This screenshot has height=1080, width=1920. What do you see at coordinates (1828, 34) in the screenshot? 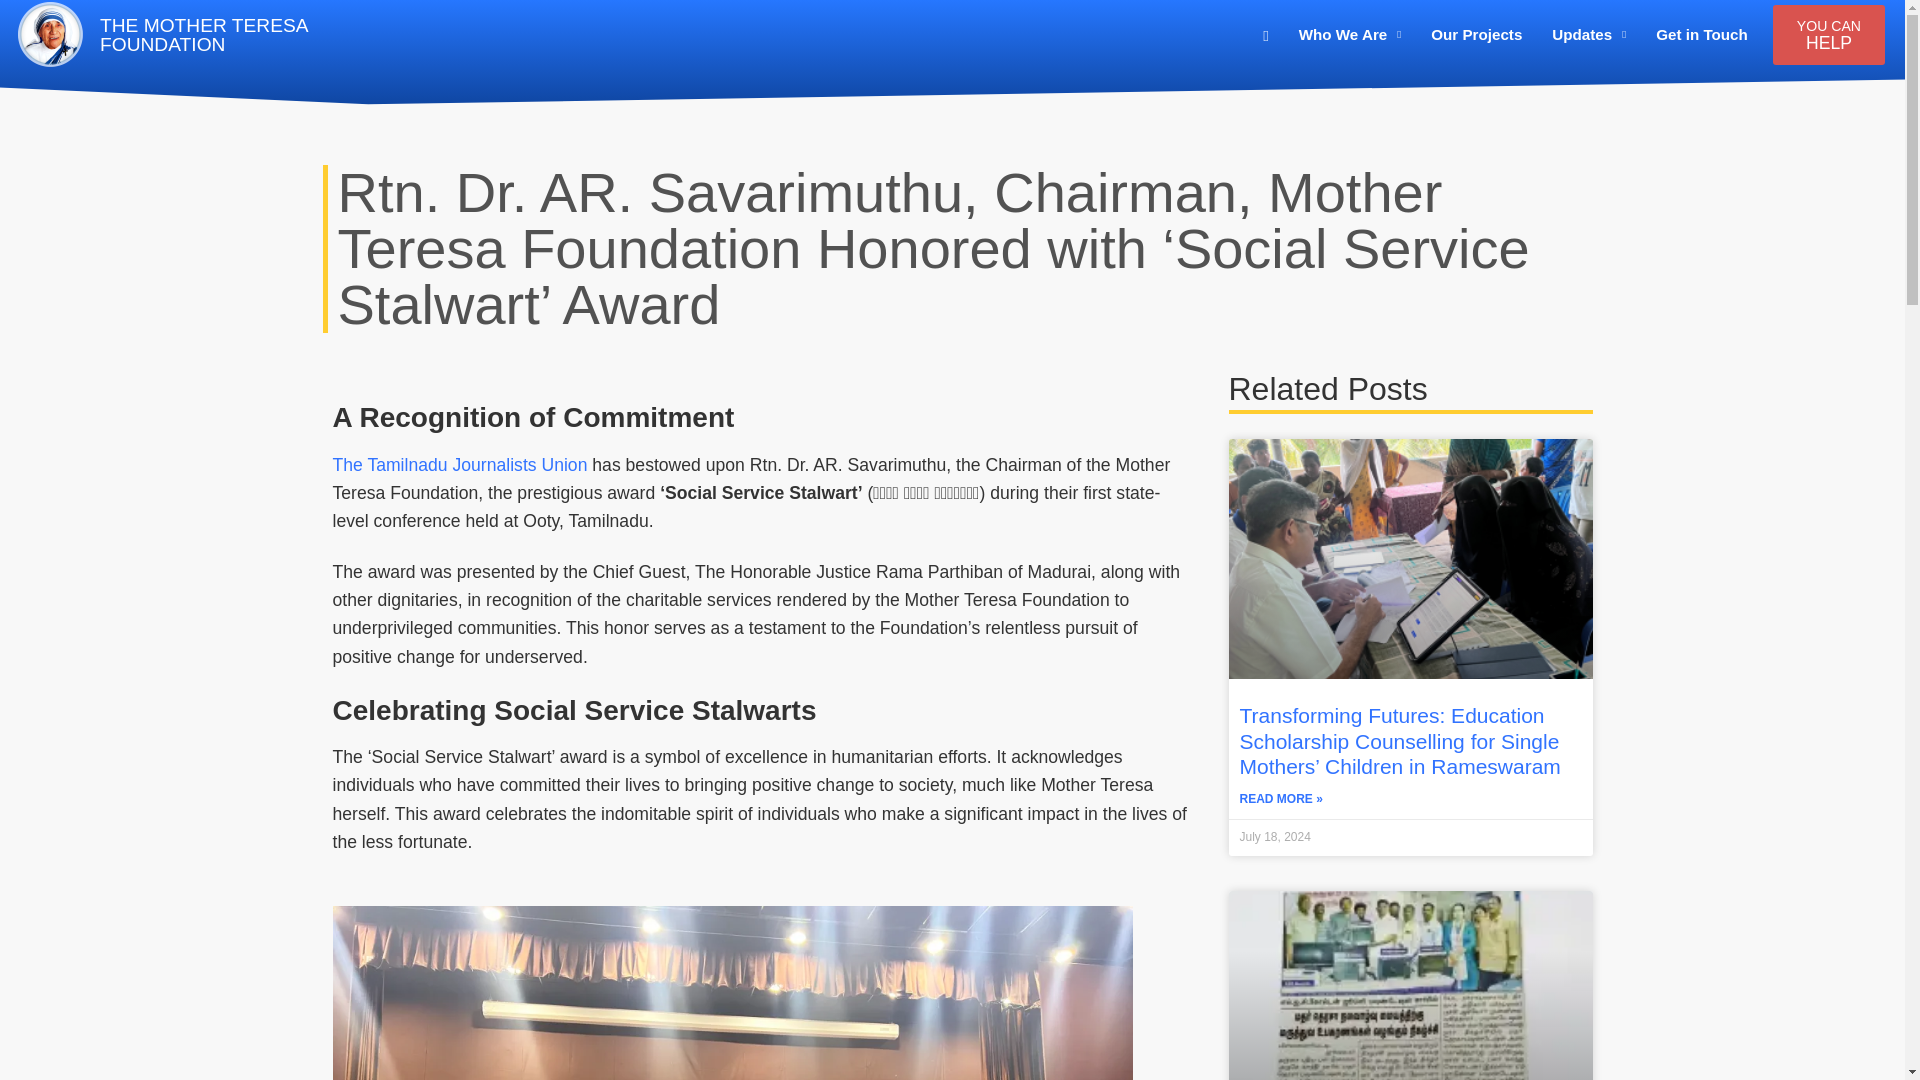
I see `Who We Are` at bounding box center [1828, 34].